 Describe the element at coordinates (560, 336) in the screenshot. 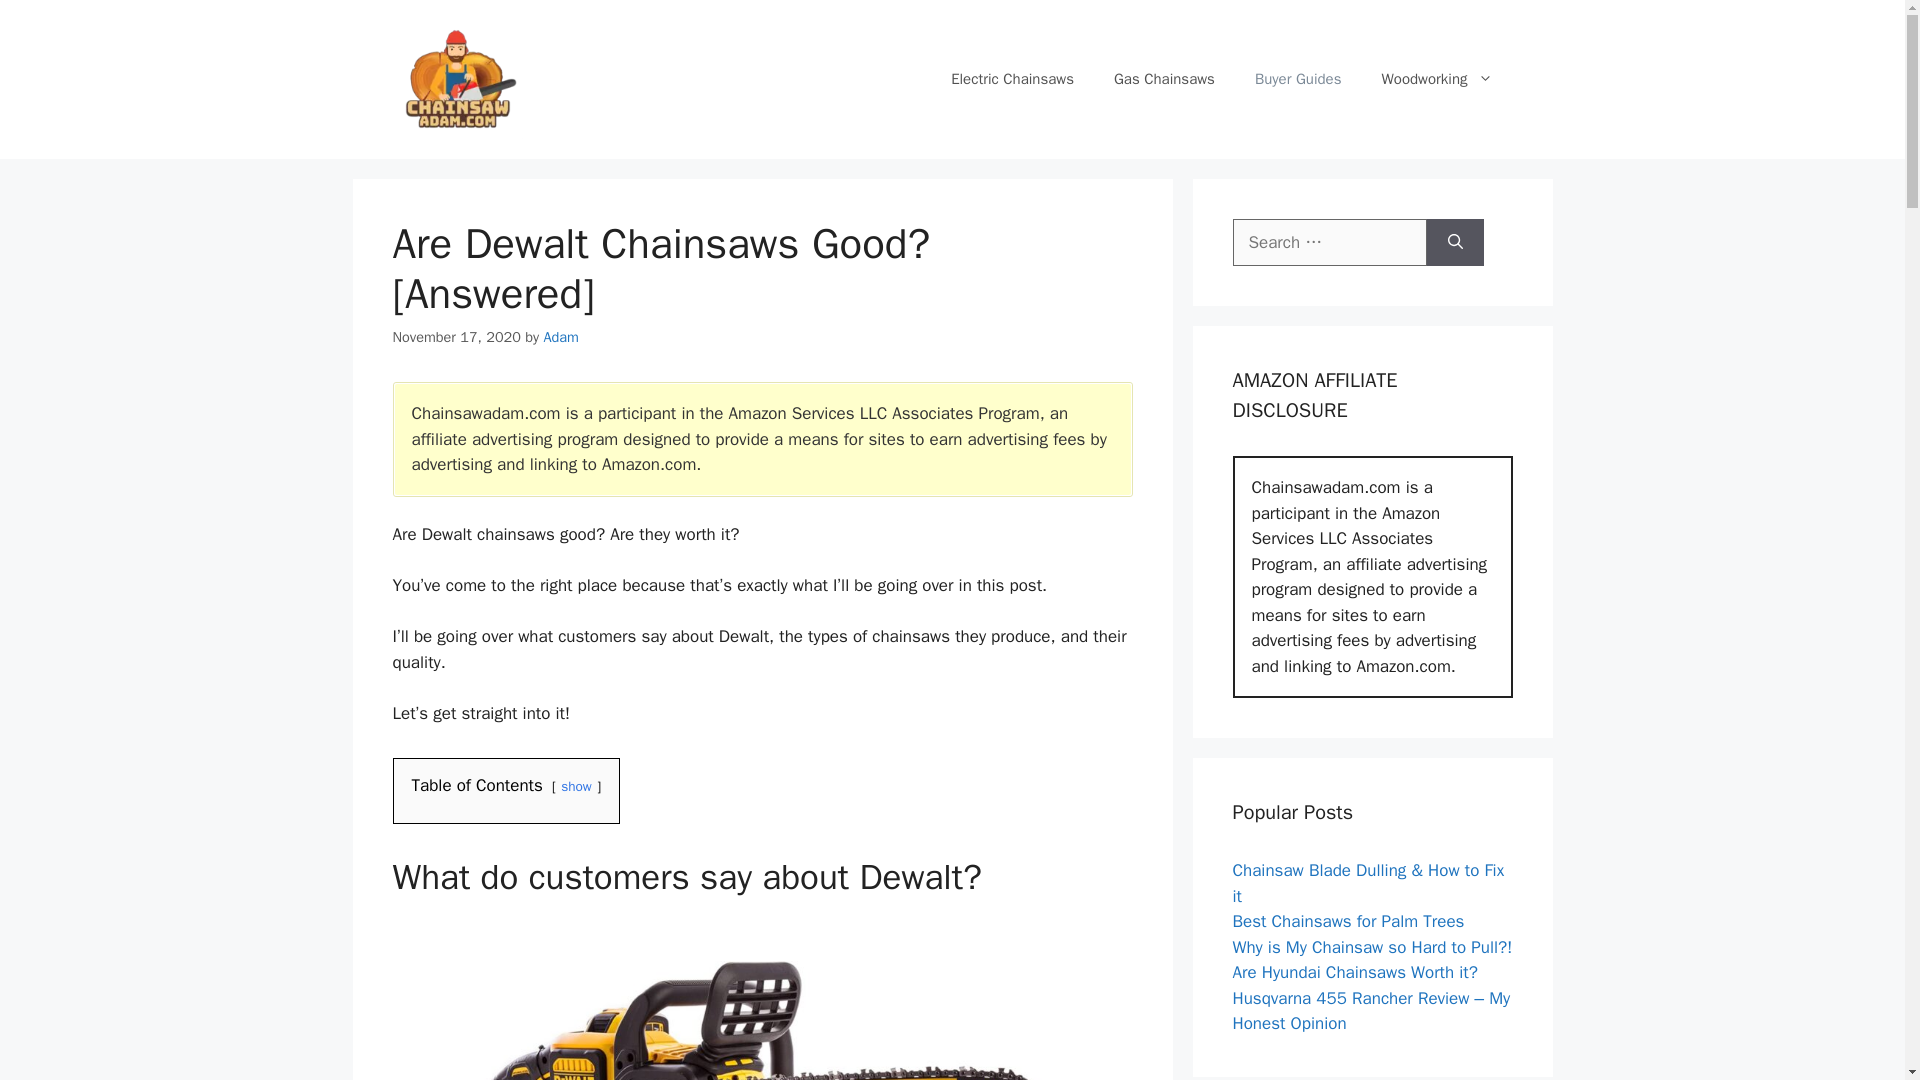

I see `Adam` at that location.